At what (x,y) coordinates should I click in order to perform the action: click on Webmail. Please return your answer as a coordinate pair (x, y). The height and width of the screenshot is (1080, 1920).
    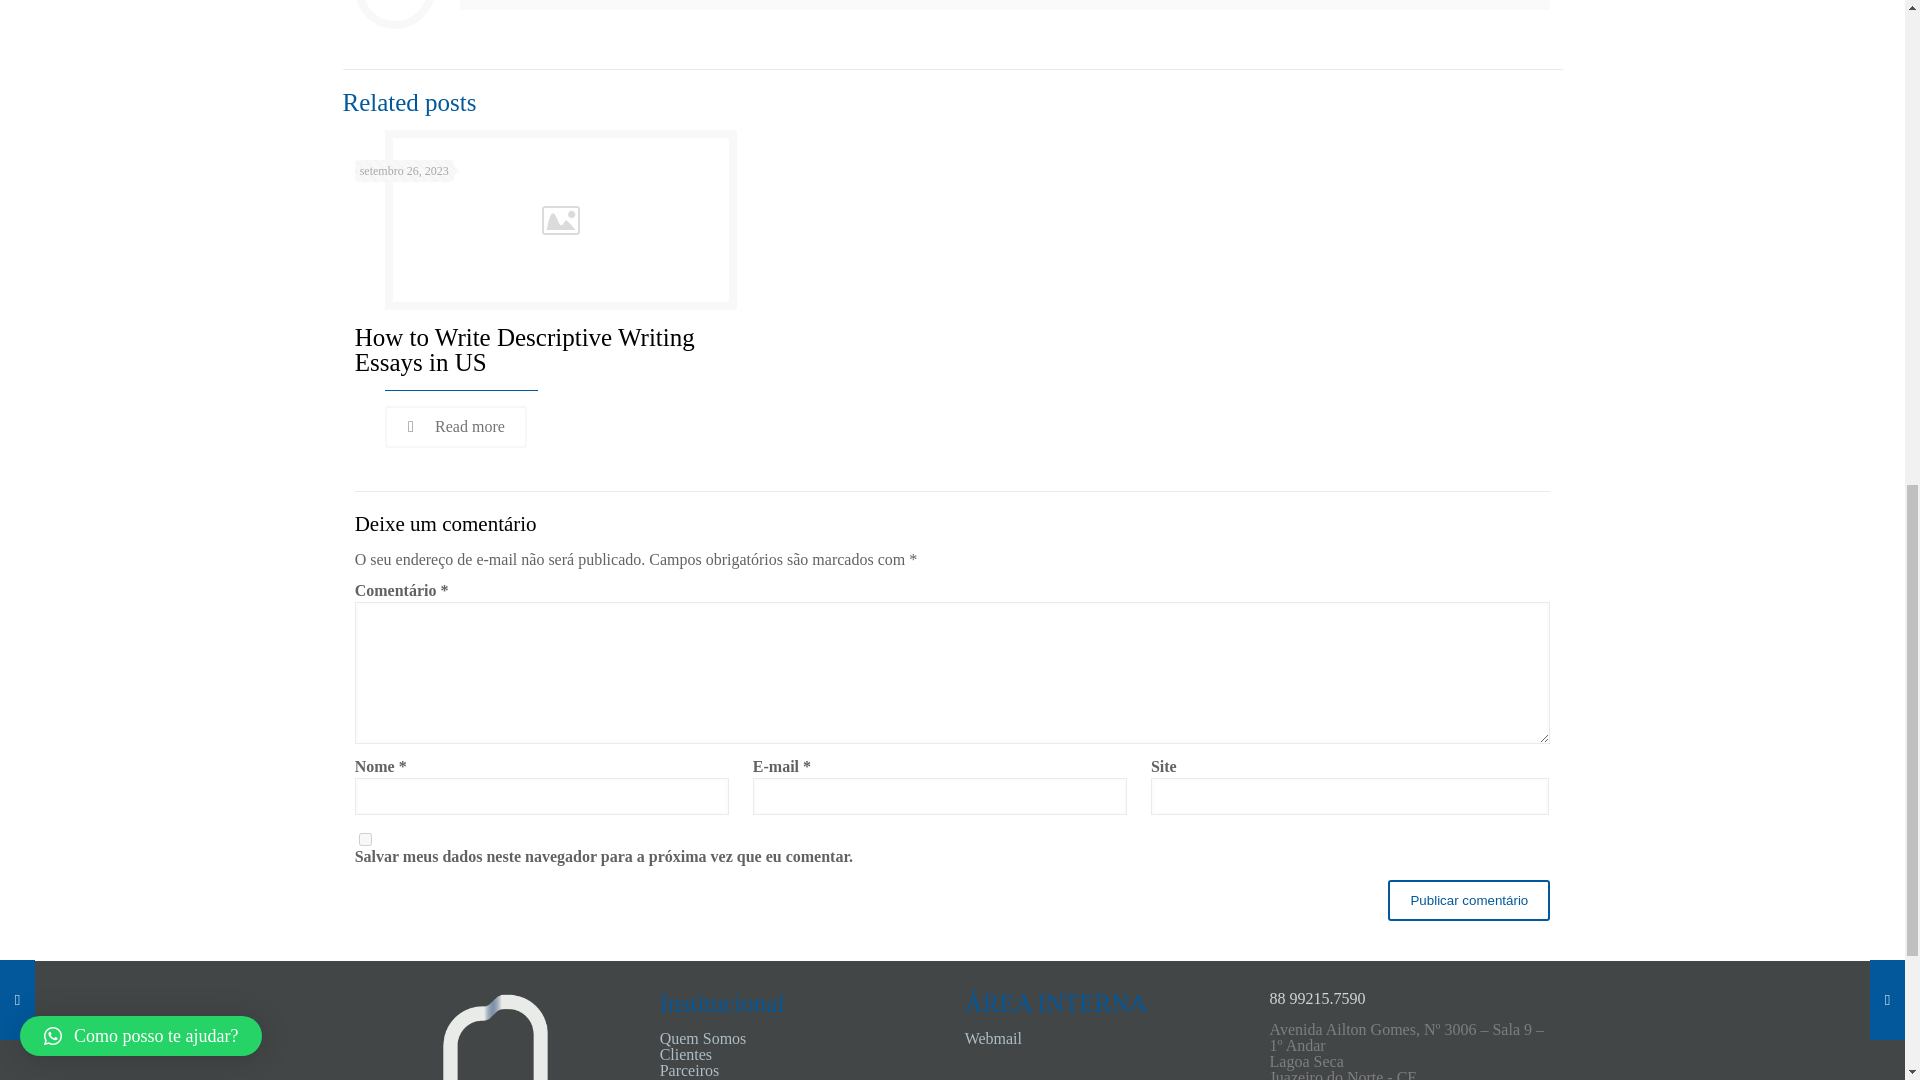
    Looking at the image, I should click on (993, 1038).